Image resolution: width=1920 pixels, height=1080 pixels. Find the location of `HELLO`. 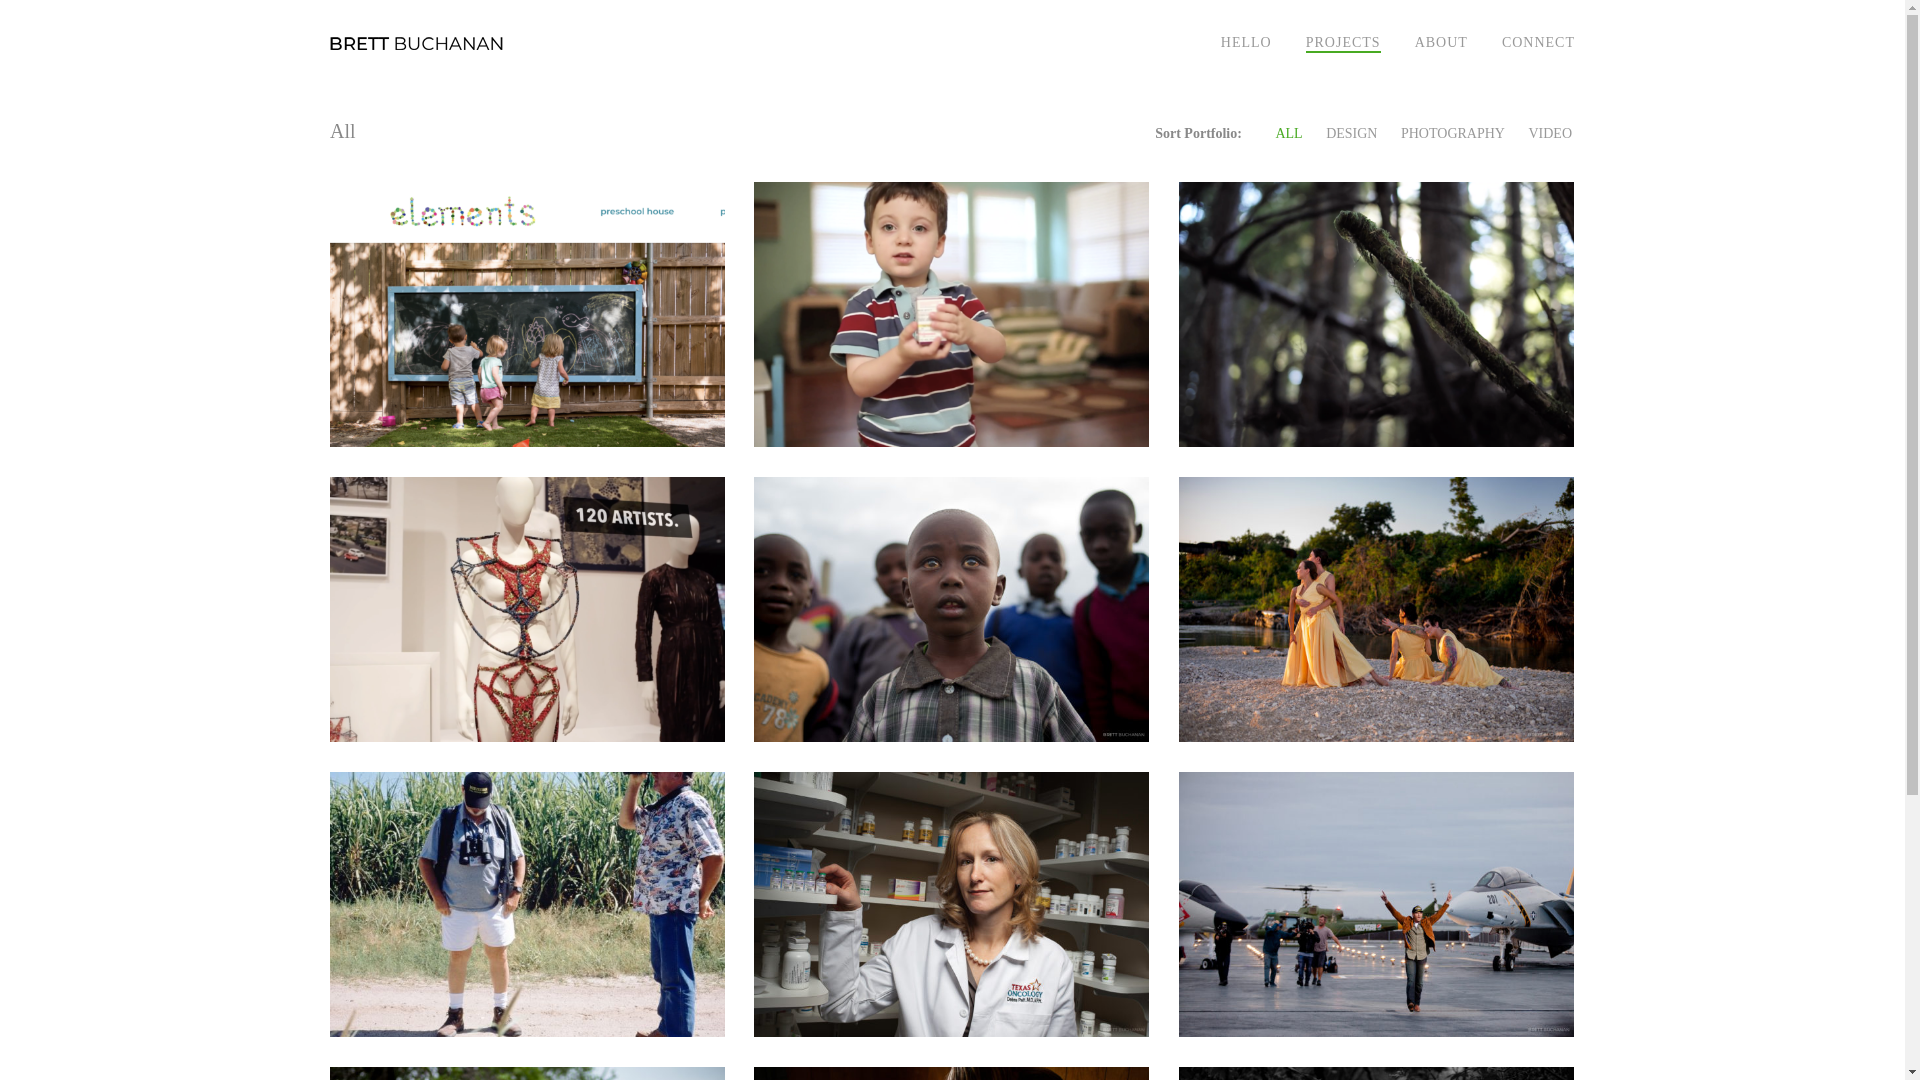

HELLO is located at coordinates (1246, 42).